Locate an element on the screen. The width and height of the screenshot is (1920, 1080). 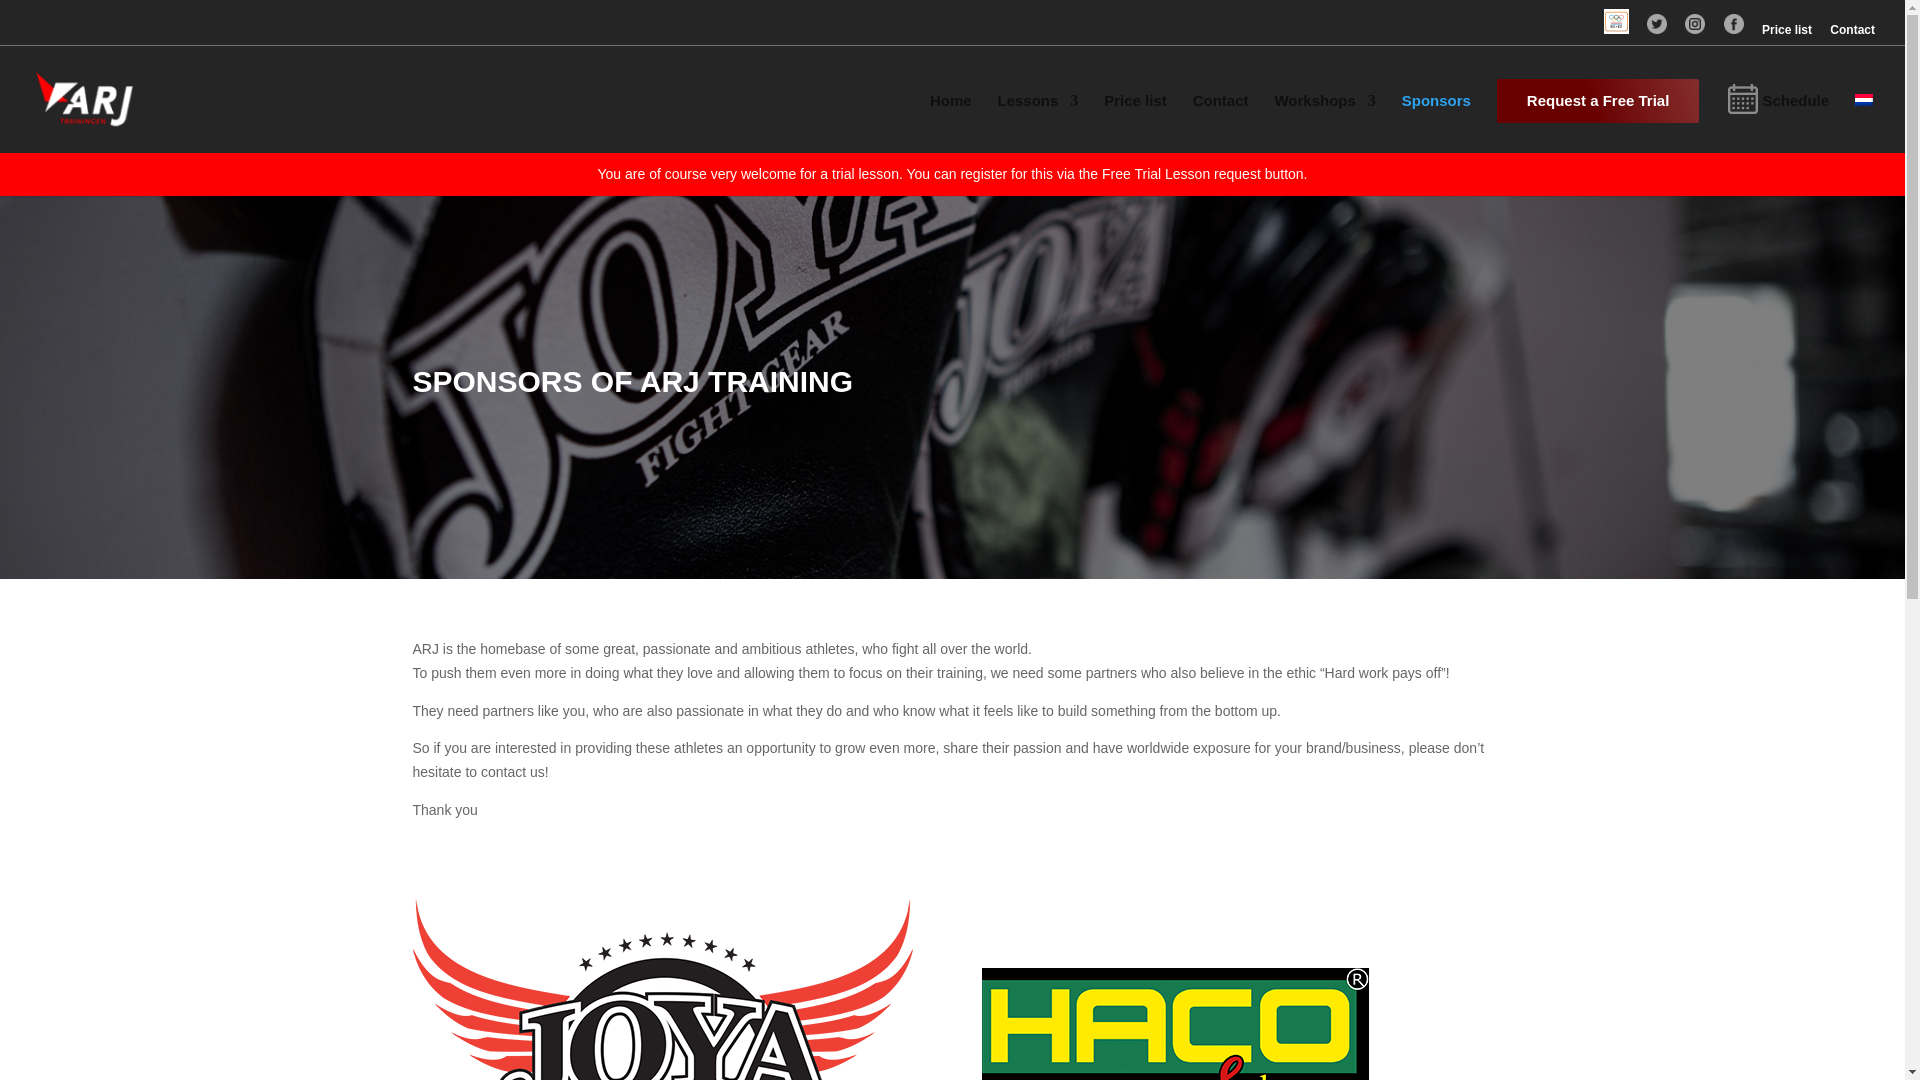
Contact is located at coordinates (1220, 117).